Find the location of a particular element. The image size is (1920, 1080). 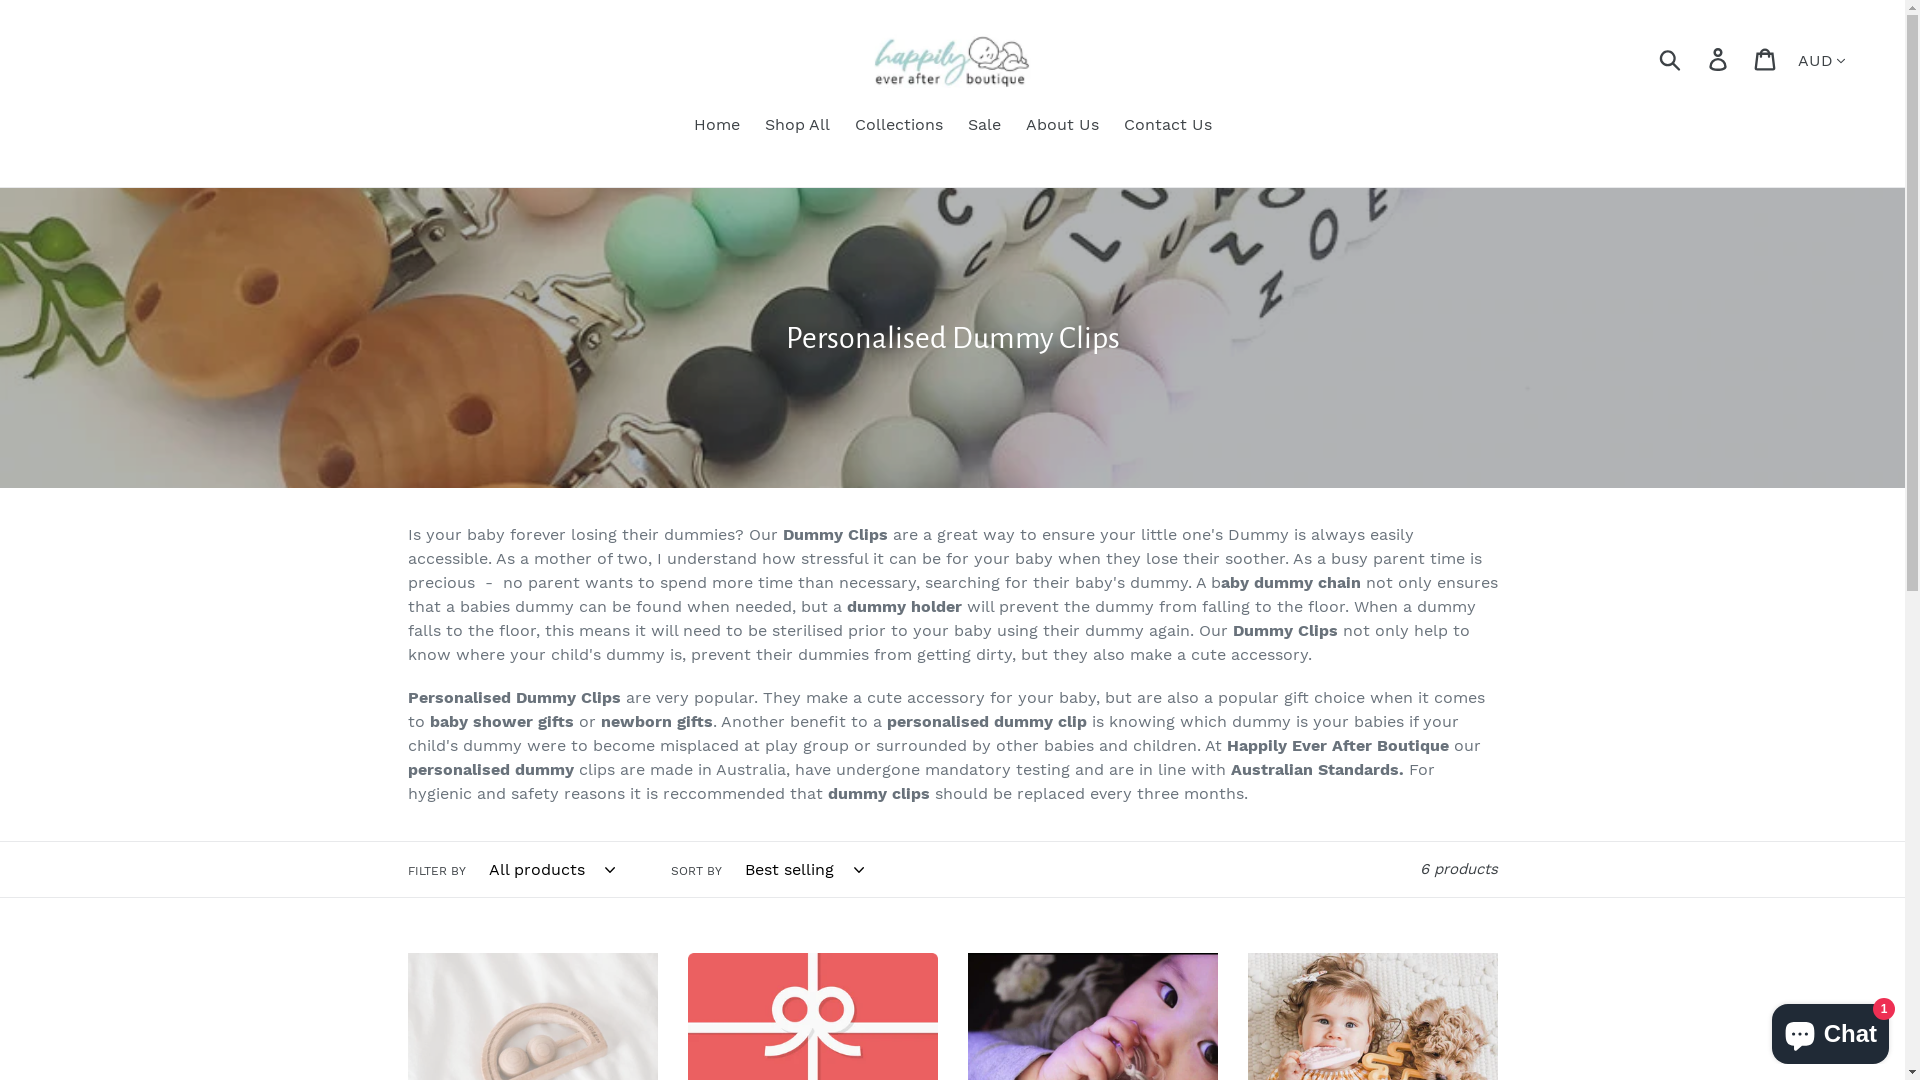

Log in is located at coordinates (1720, 60).